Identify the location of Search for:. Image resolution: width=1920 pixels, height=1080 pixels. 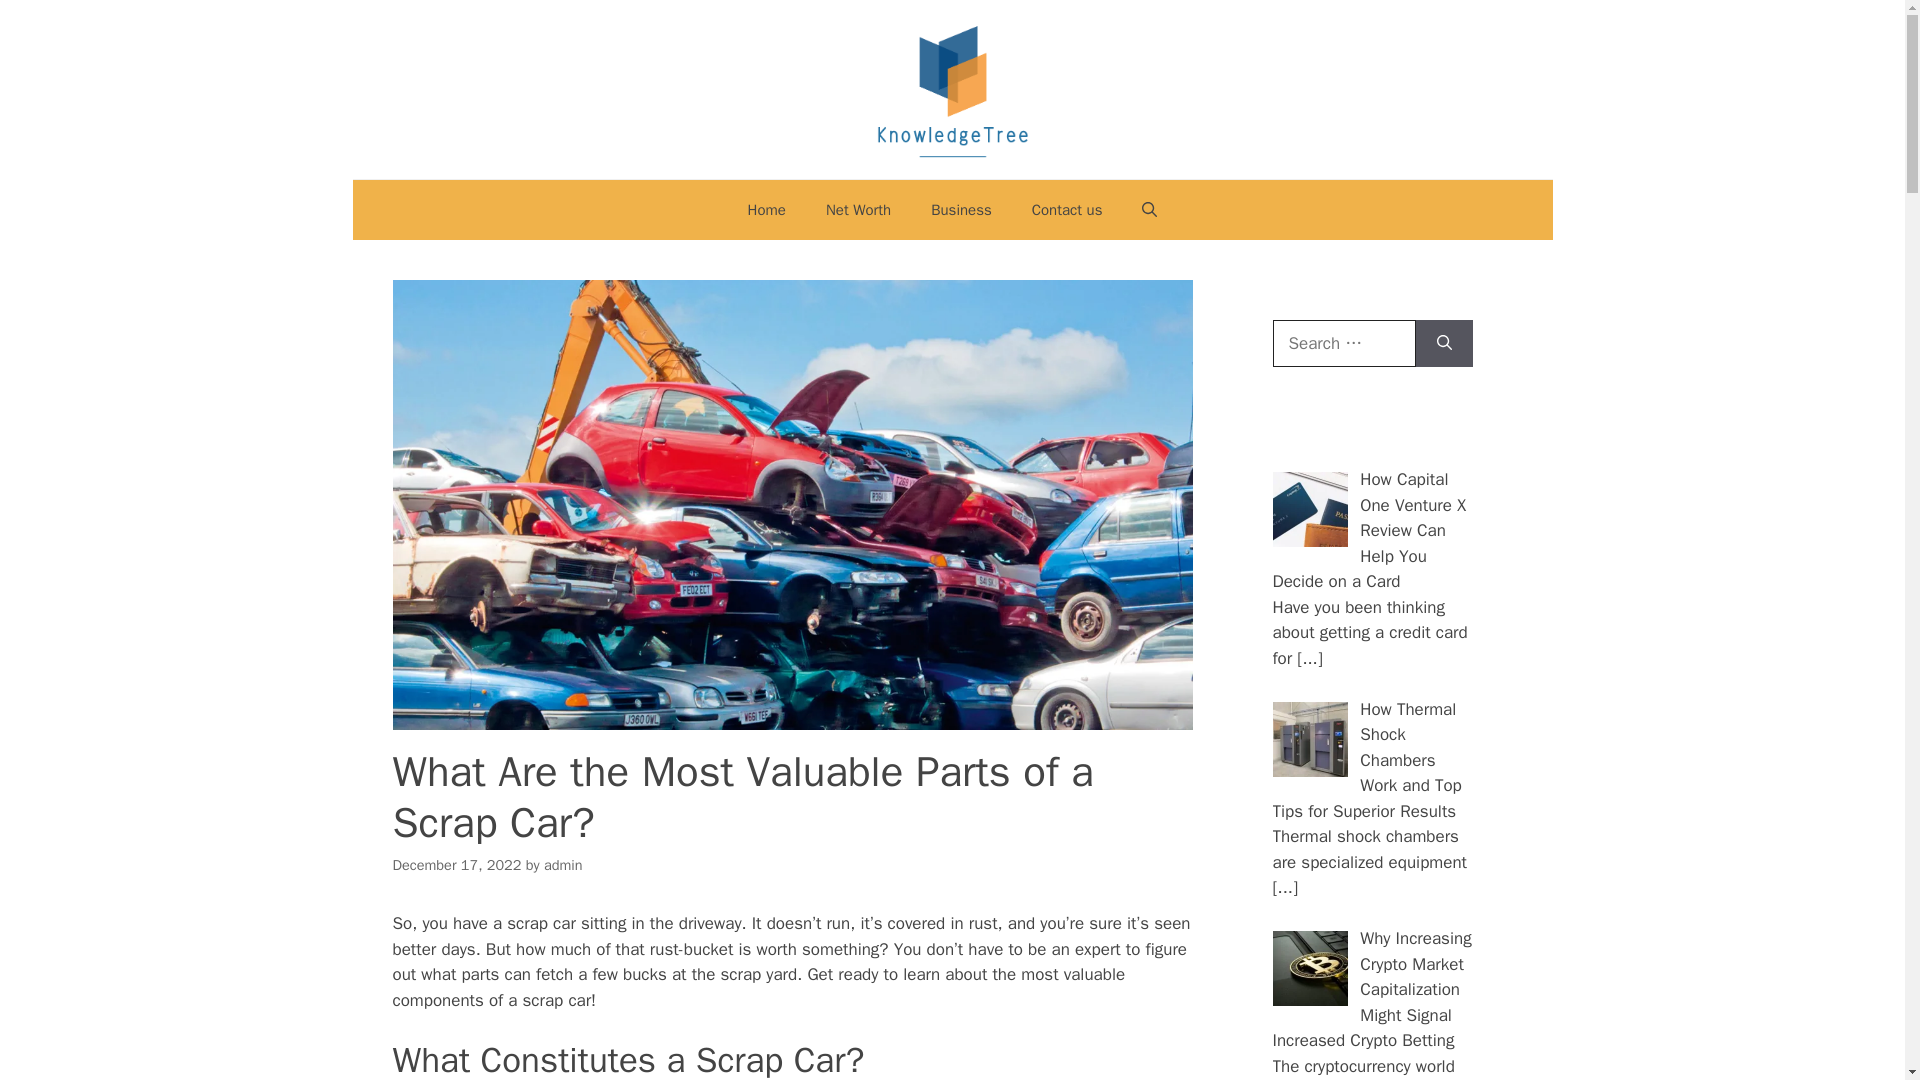
(1343, 344).